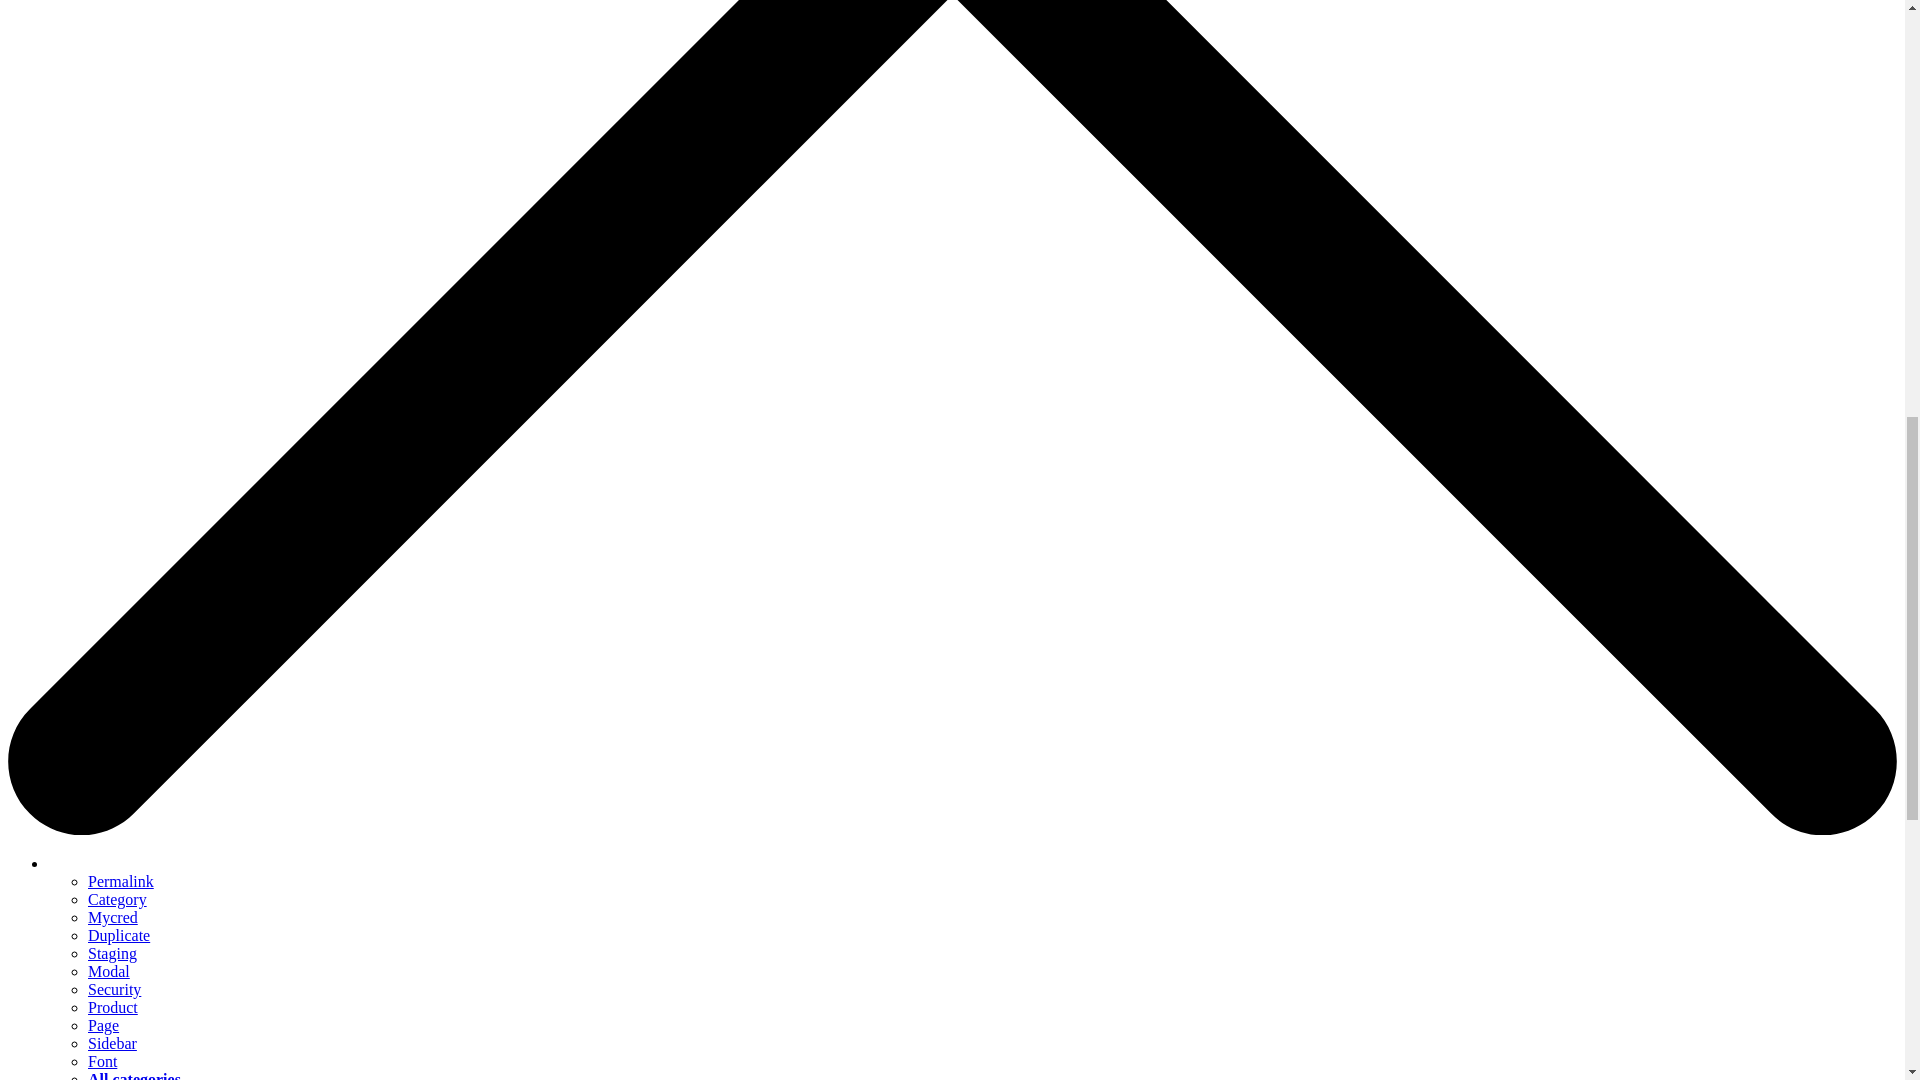 Image resolution: width=1920 pixels, height=1080 pixels. I want to click on Mycred, so click(113, 917).